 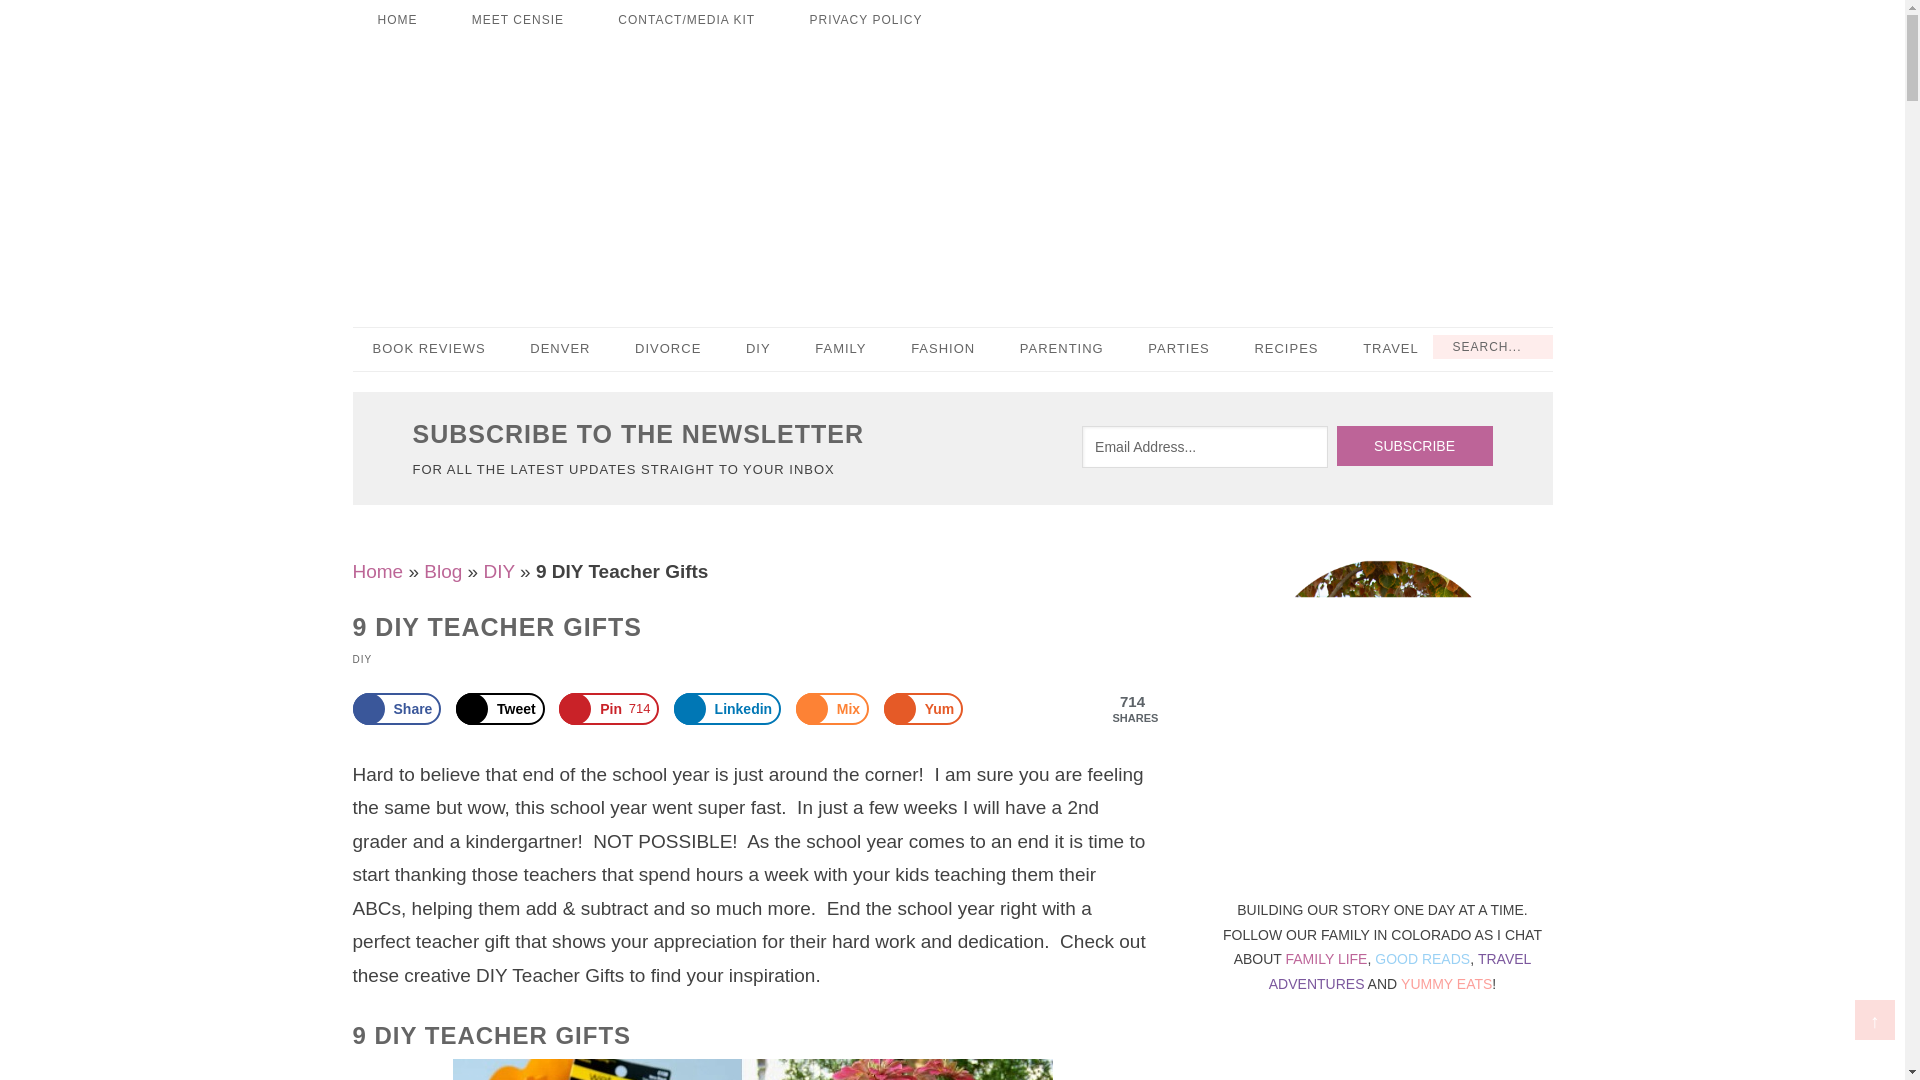 I want to click on BOOK REVIEWS, so click(x=428, y=350).